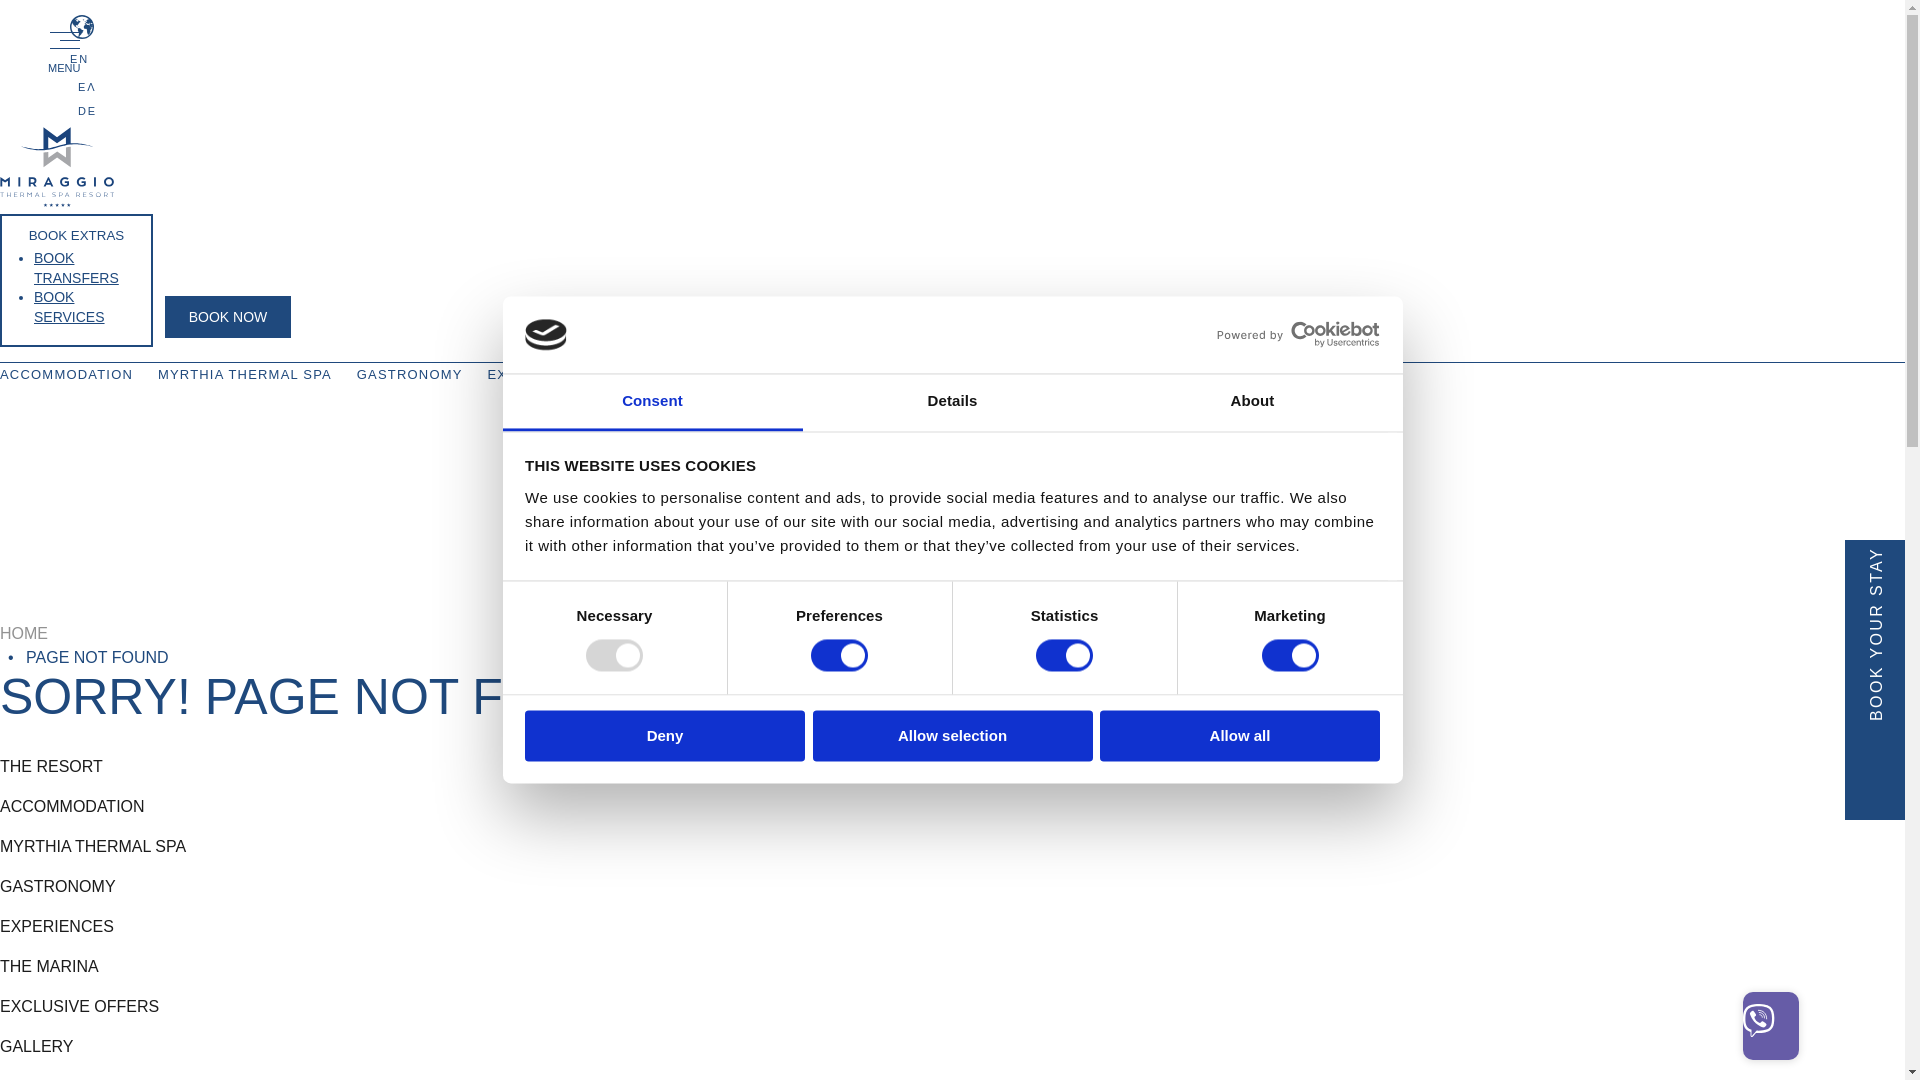 This screenshot has height=1080, width=1920. What do you see at coordinates (652, 402) in the screenshot?
I see `Consent` at bounding box center [652, 402].